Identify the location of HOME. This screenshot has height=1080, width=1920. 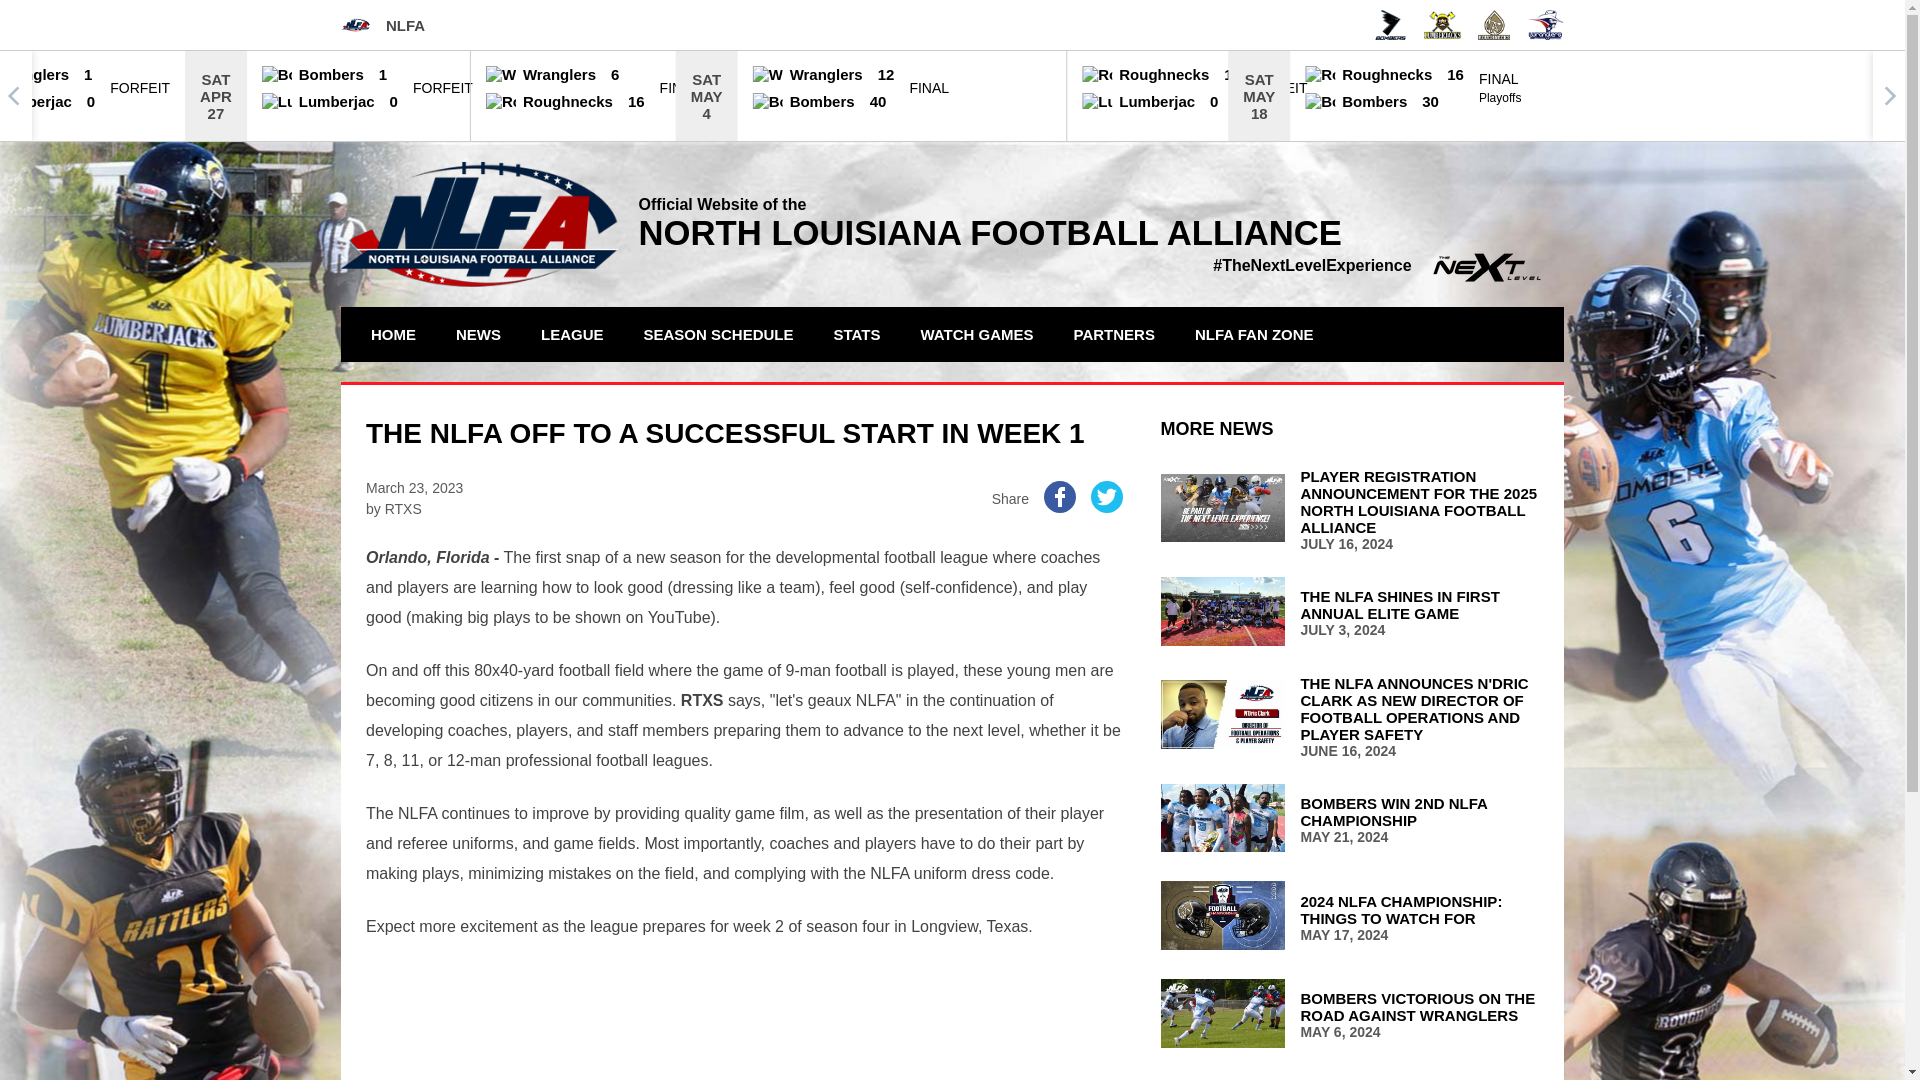
(392, 334).